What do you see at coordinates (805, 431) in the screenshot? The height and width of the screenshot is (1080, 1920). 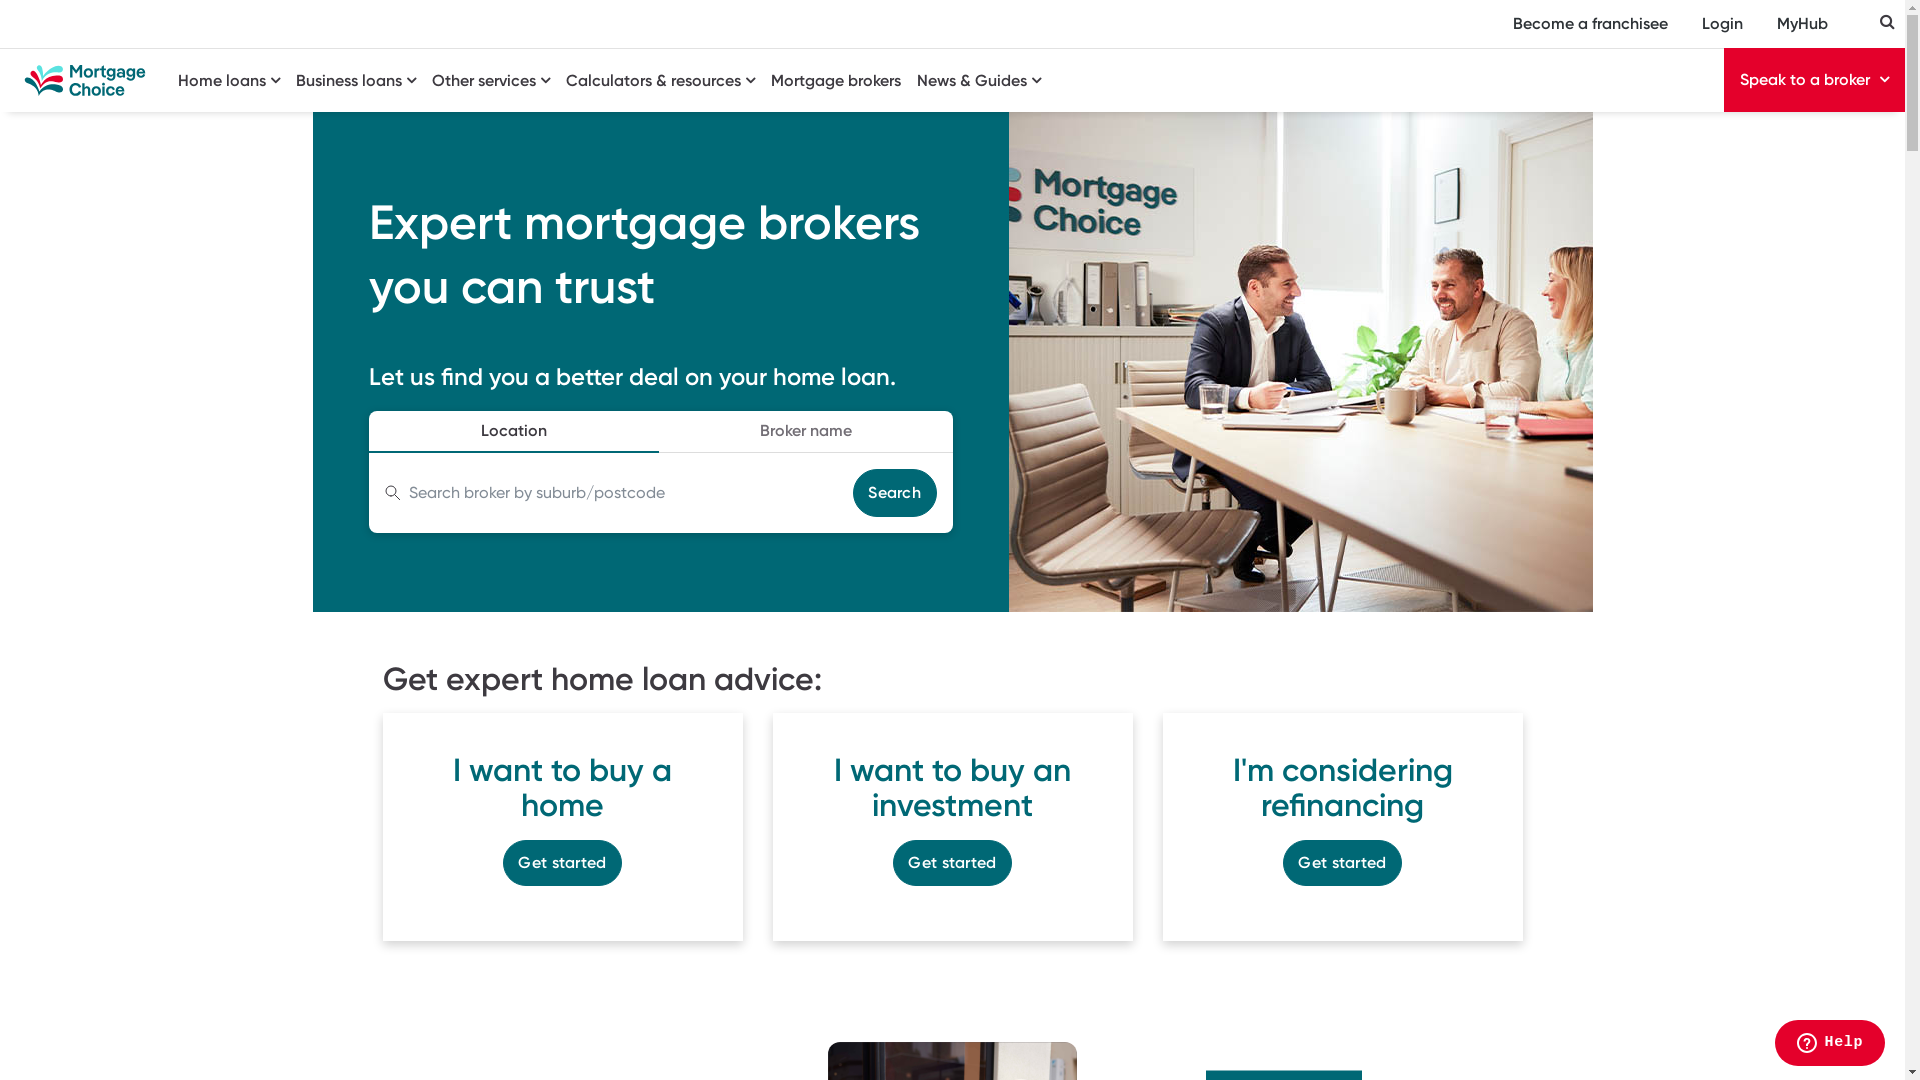 I see `Broker name` at bounding box center [805, 431].